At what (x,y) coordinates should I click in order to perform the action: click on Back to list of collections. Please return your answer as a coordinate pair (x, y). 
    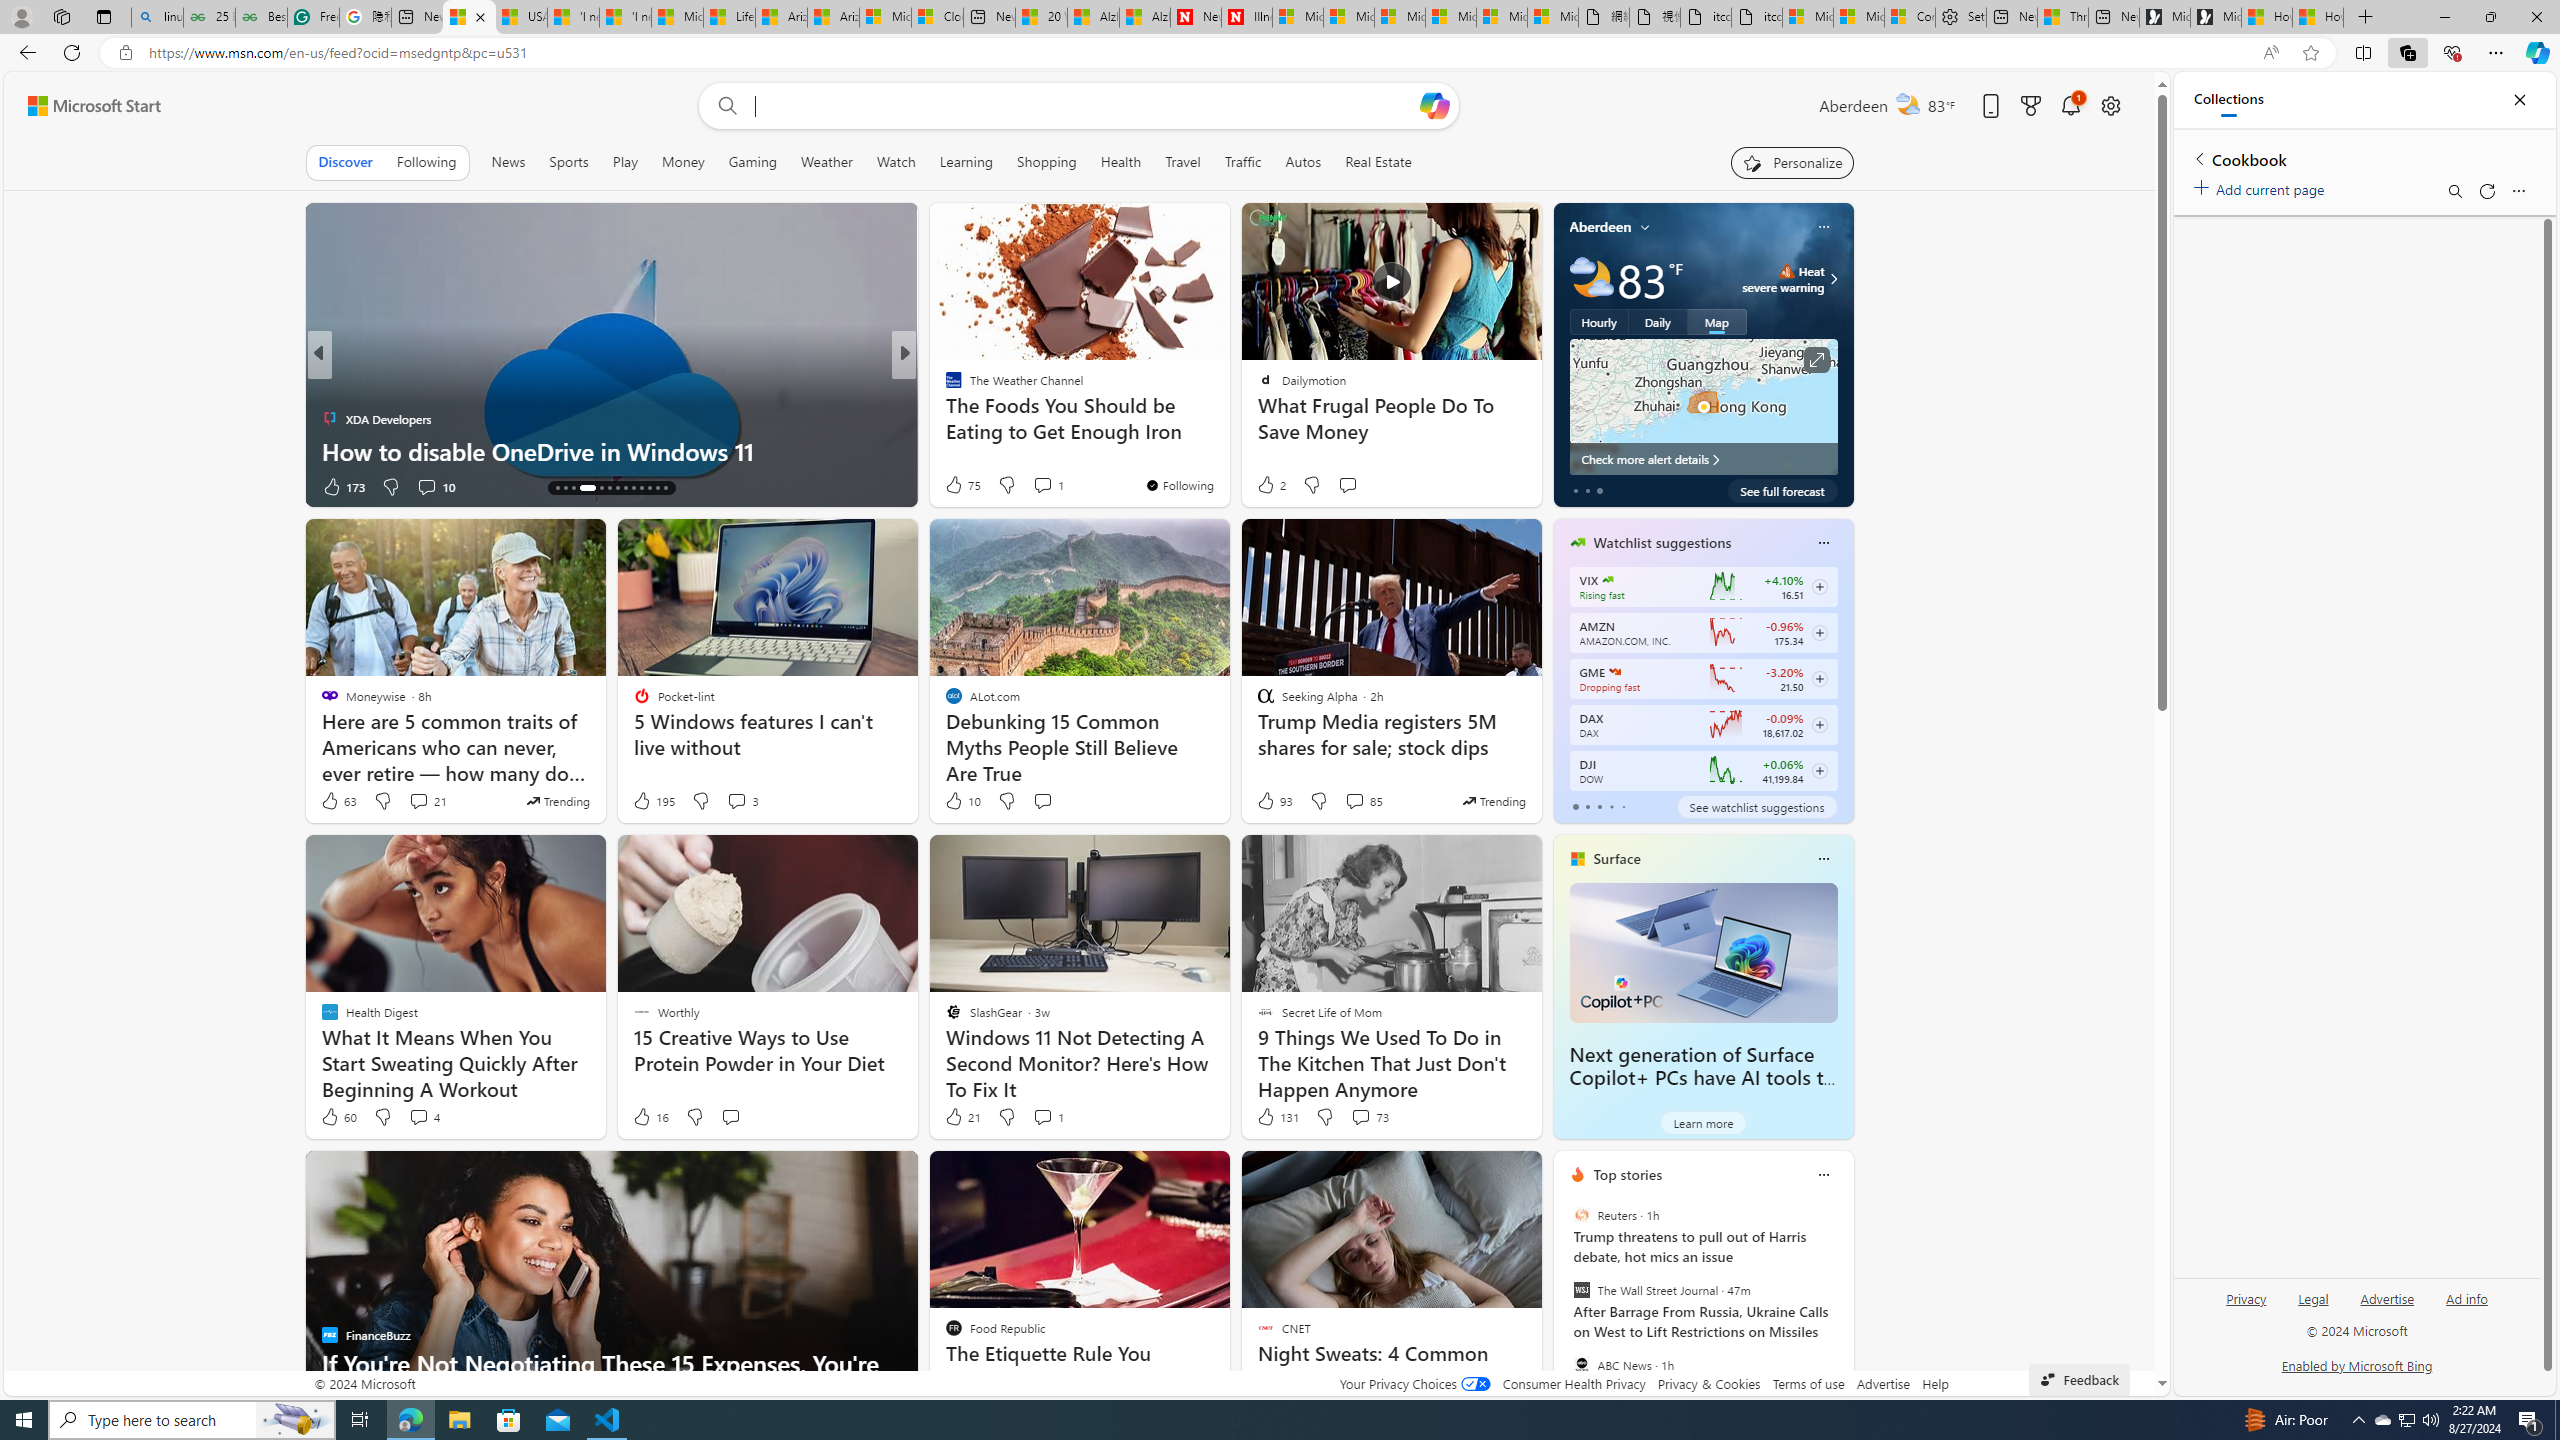
    Looking at the image, I should click on (2198, 158).